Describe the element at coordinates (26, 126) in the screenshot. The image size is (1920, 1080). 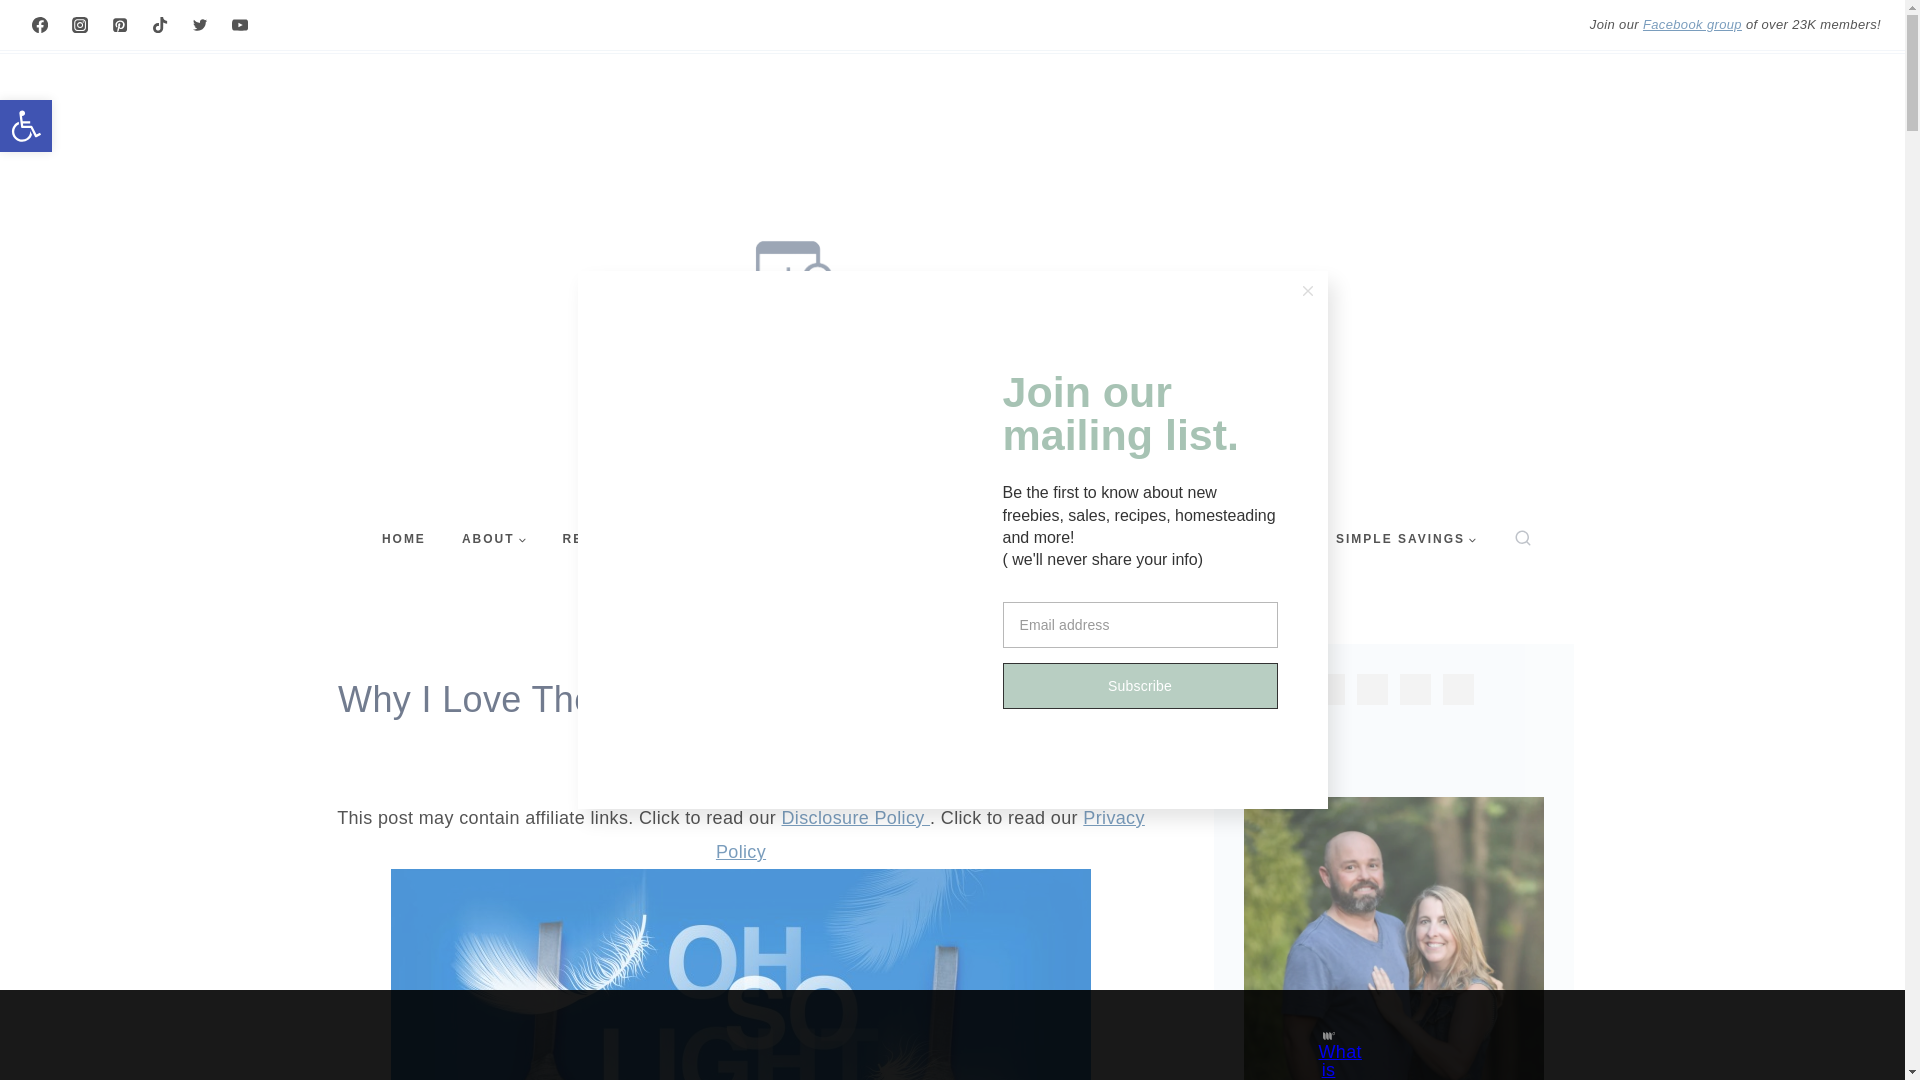
I see `RECIPES` at that location.